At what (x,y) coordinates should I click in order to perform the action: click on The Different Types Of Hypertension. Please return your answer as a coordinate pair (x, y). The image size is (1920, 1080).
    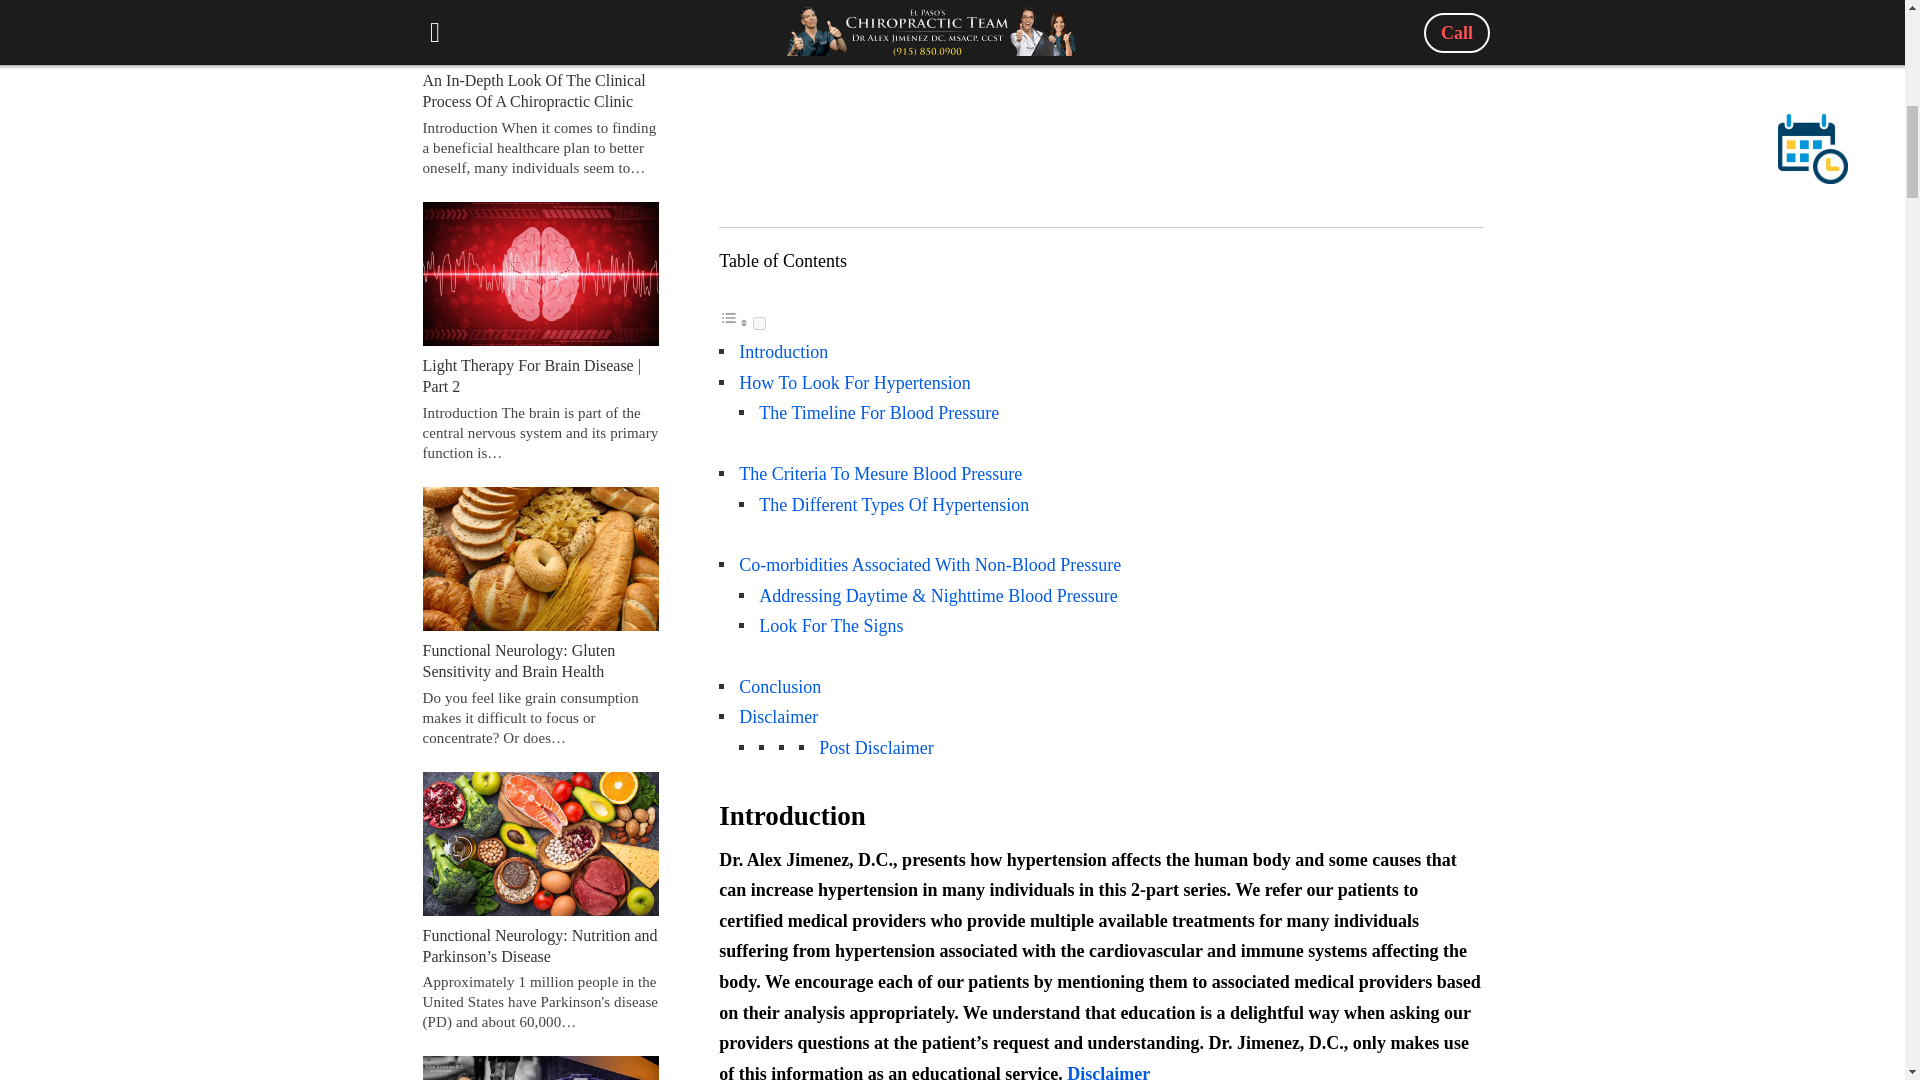
    Looking at the image, I should click on (894, 504).